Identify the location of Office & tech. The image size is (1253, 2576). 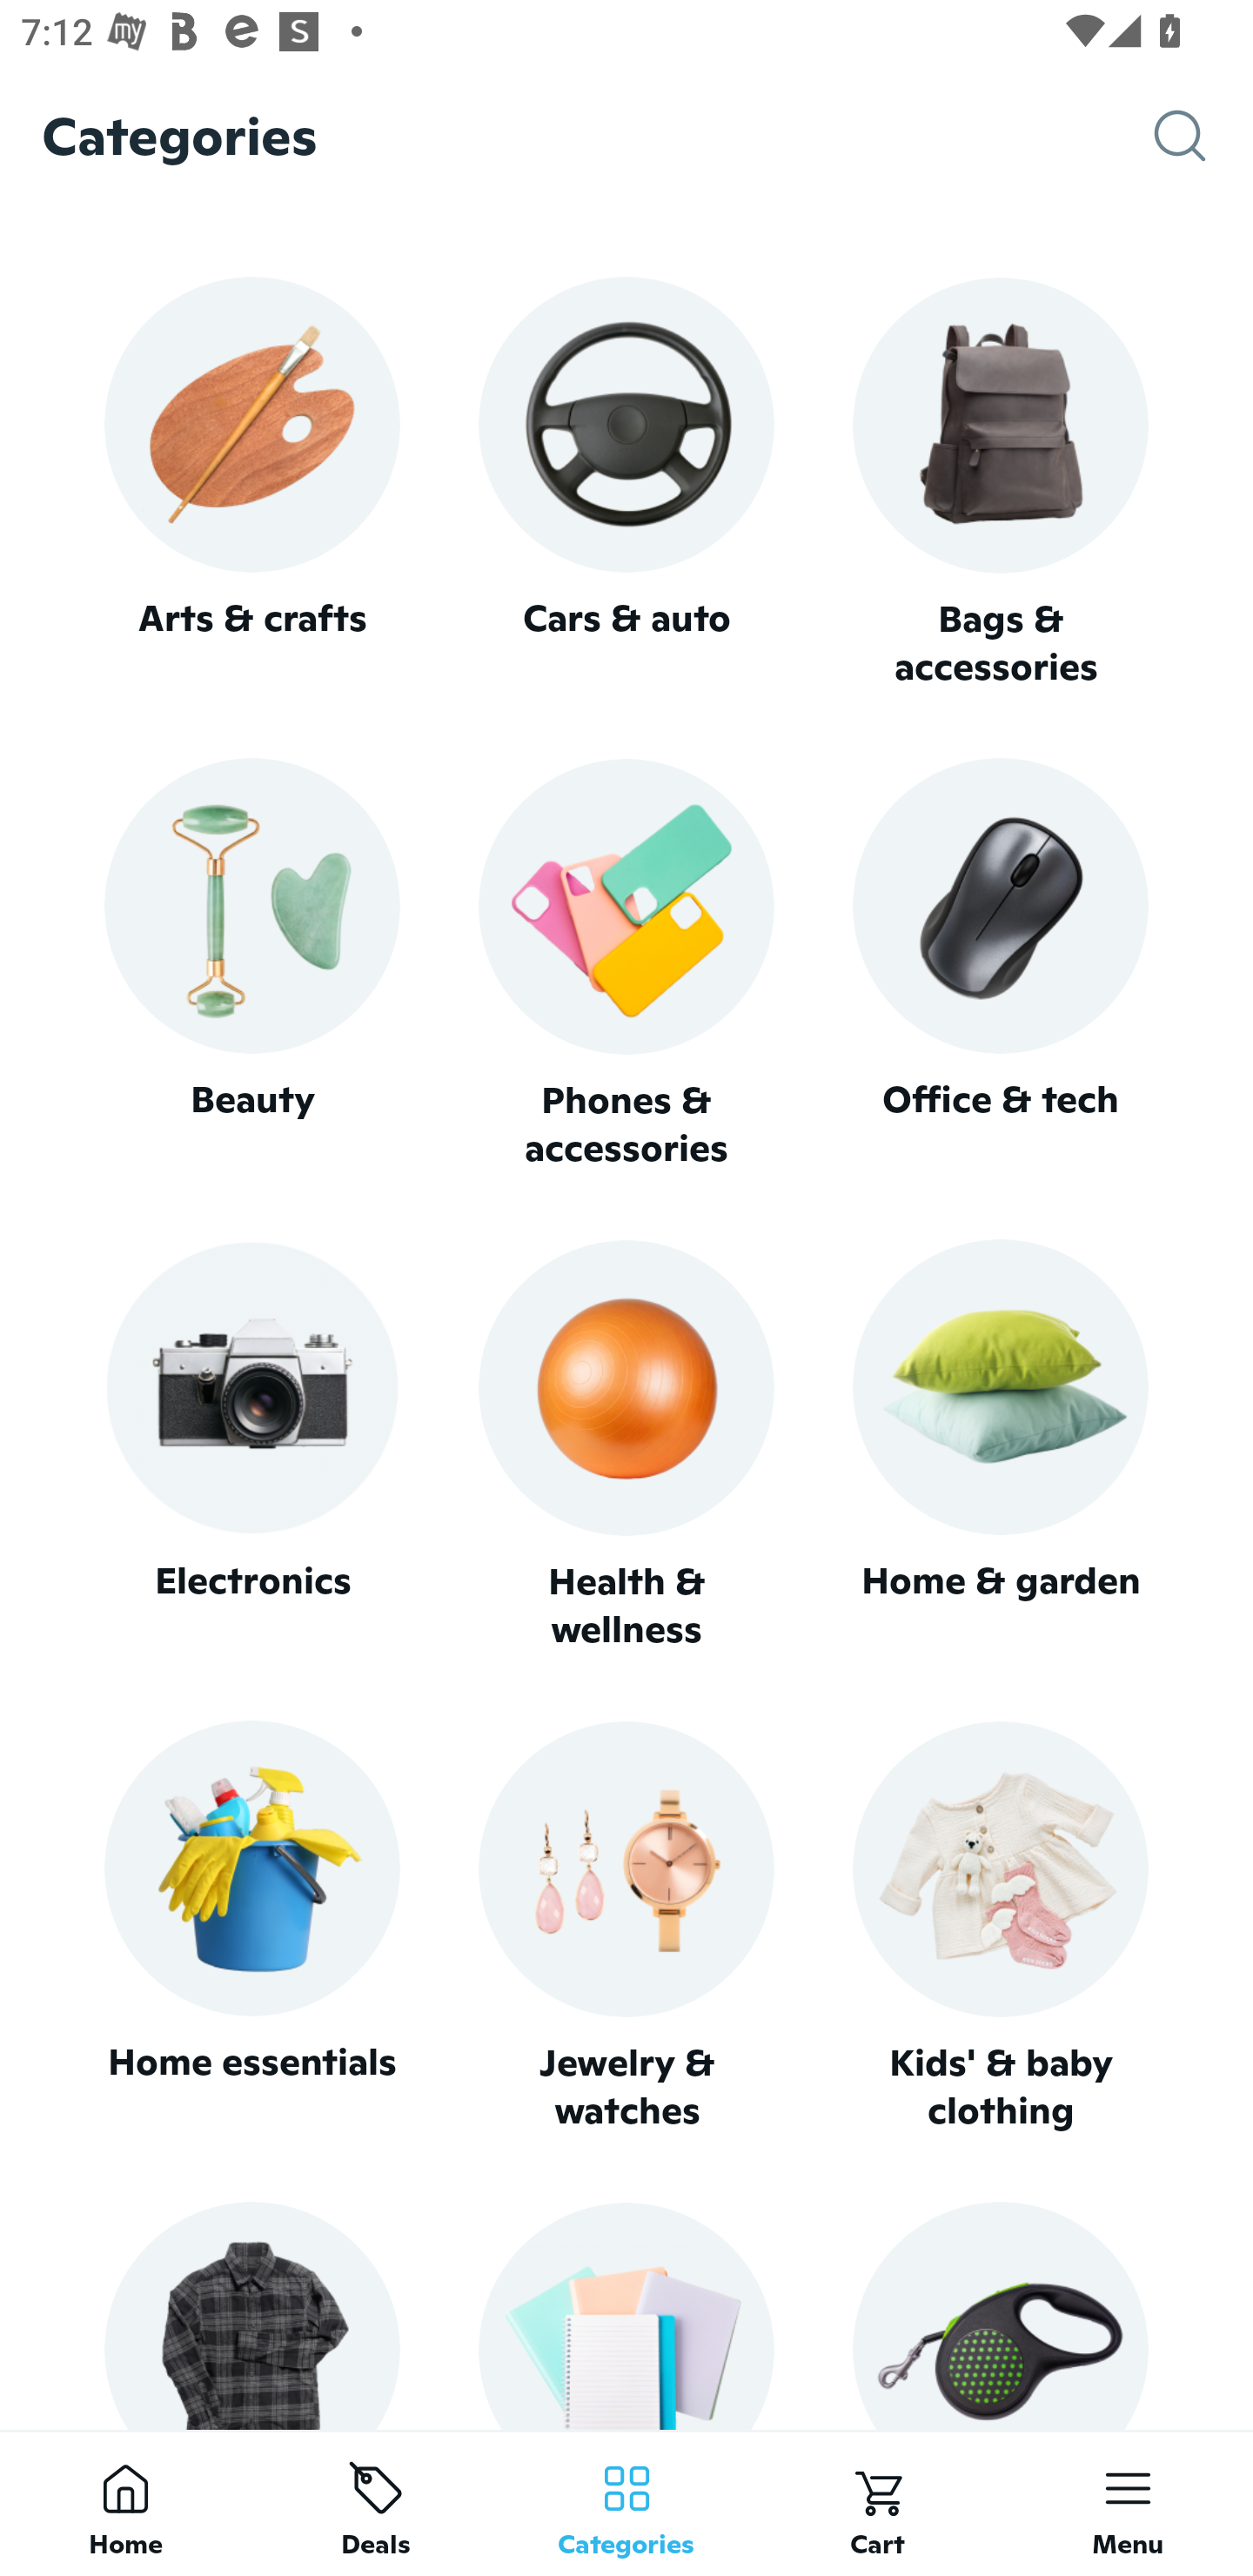
(1001, 964).